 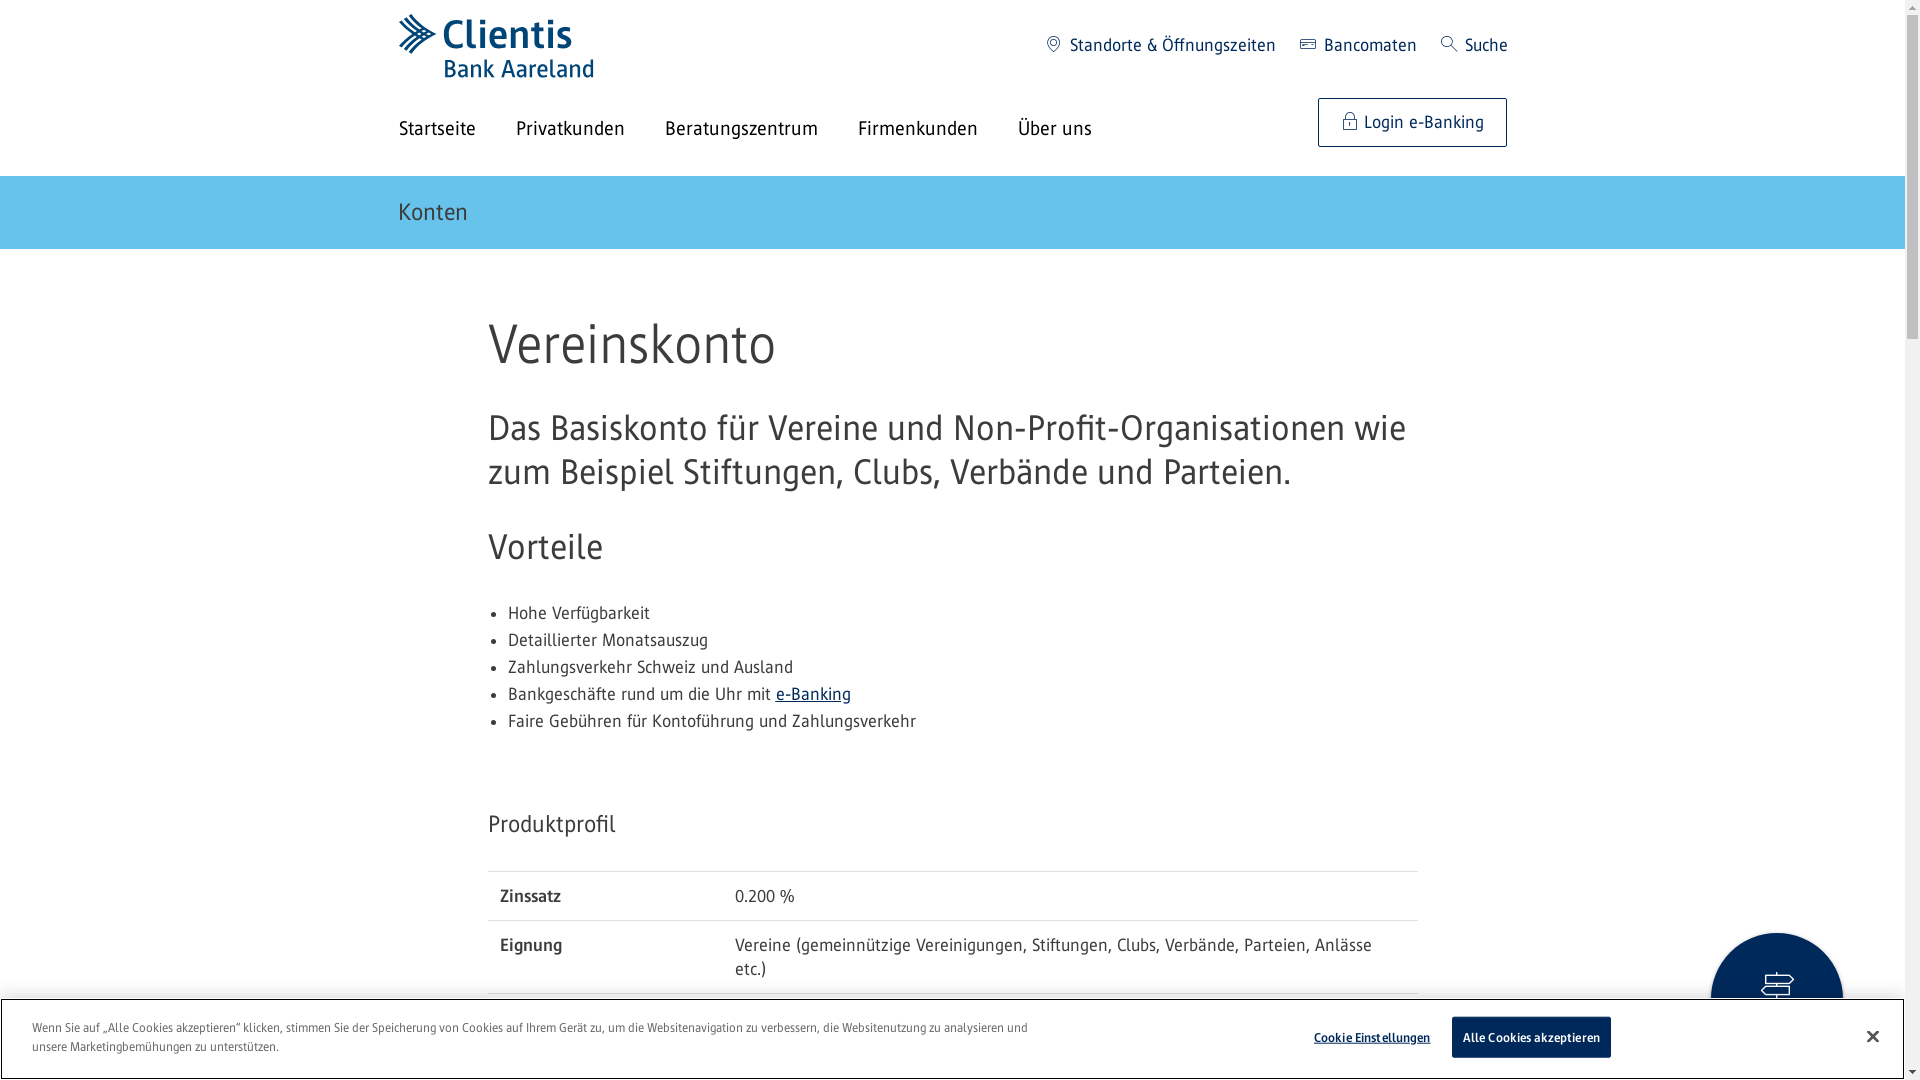 I want to click on Alle Cookies akzeptieren, so click(x=1532, y=1038).